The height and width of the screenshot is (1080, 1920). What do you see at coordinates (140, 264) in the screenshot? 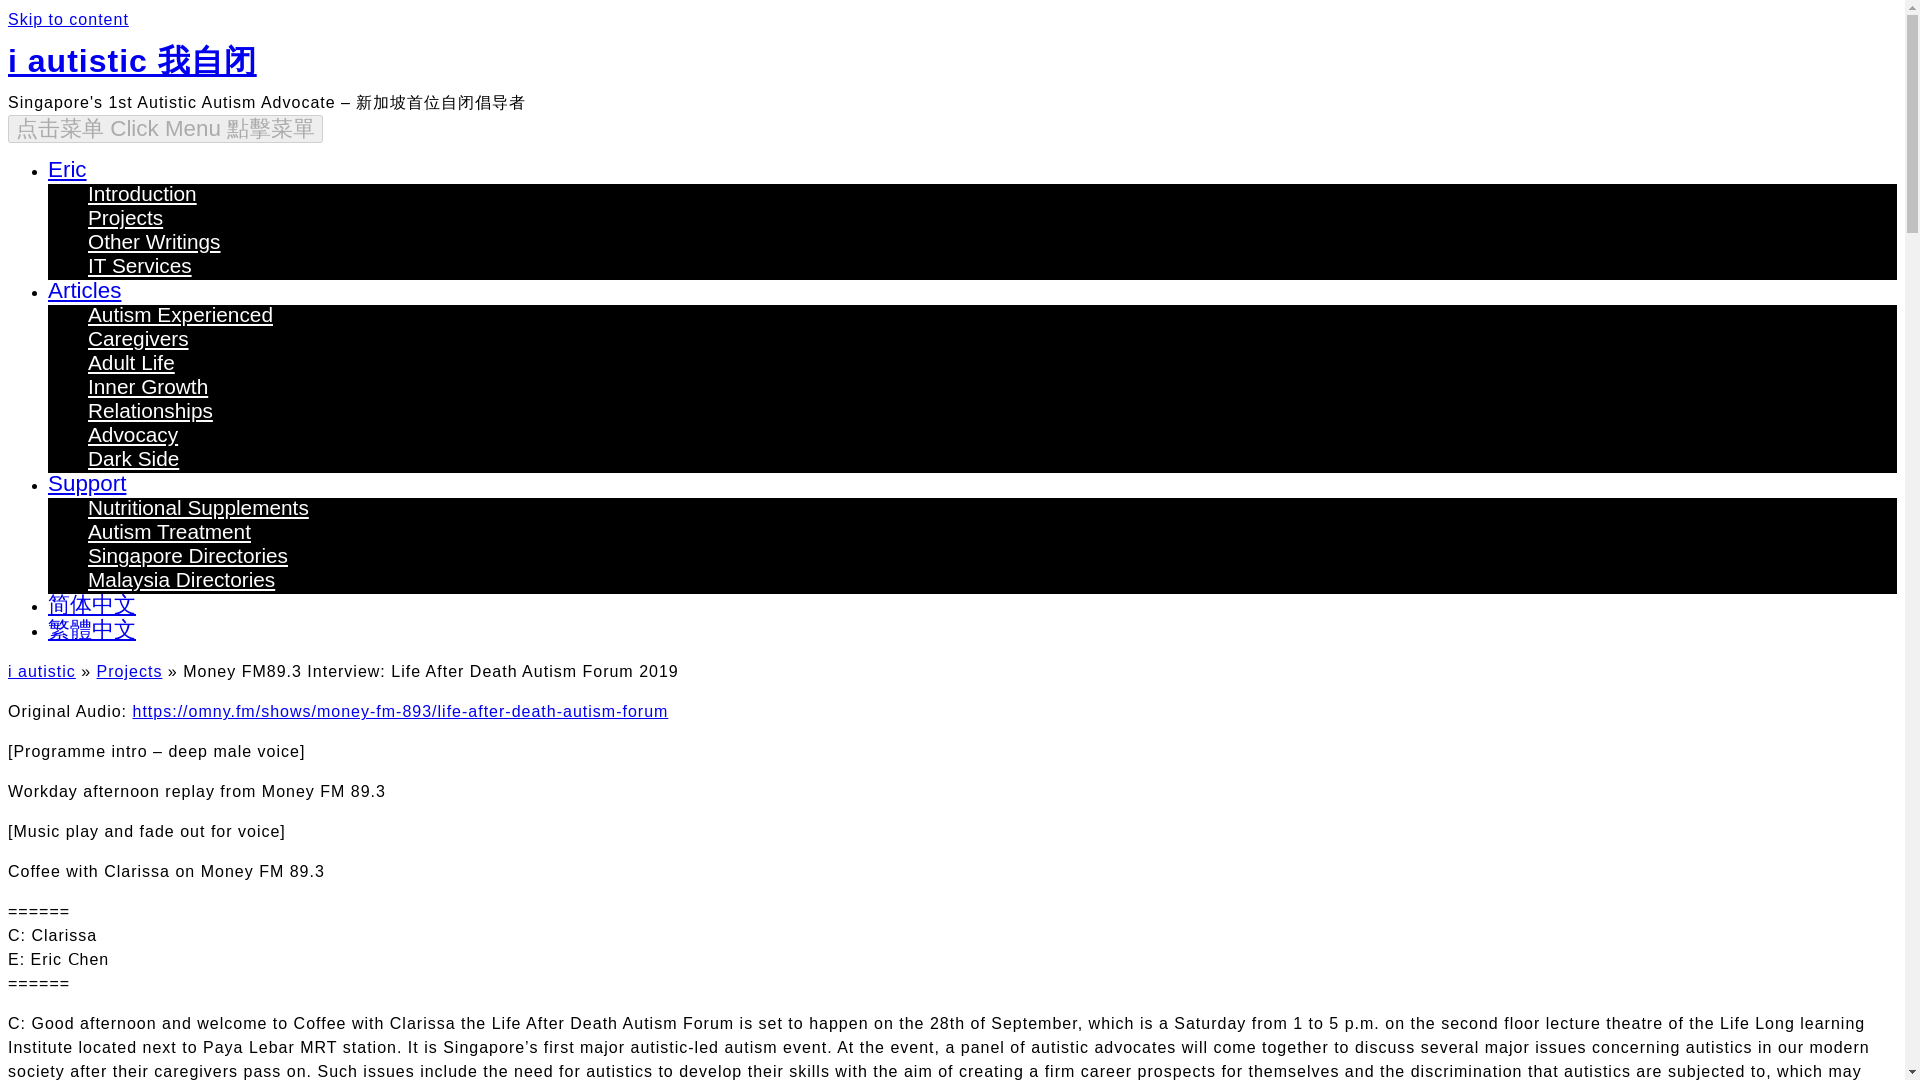
I see `IT Services` at bounding box center [140, 264].